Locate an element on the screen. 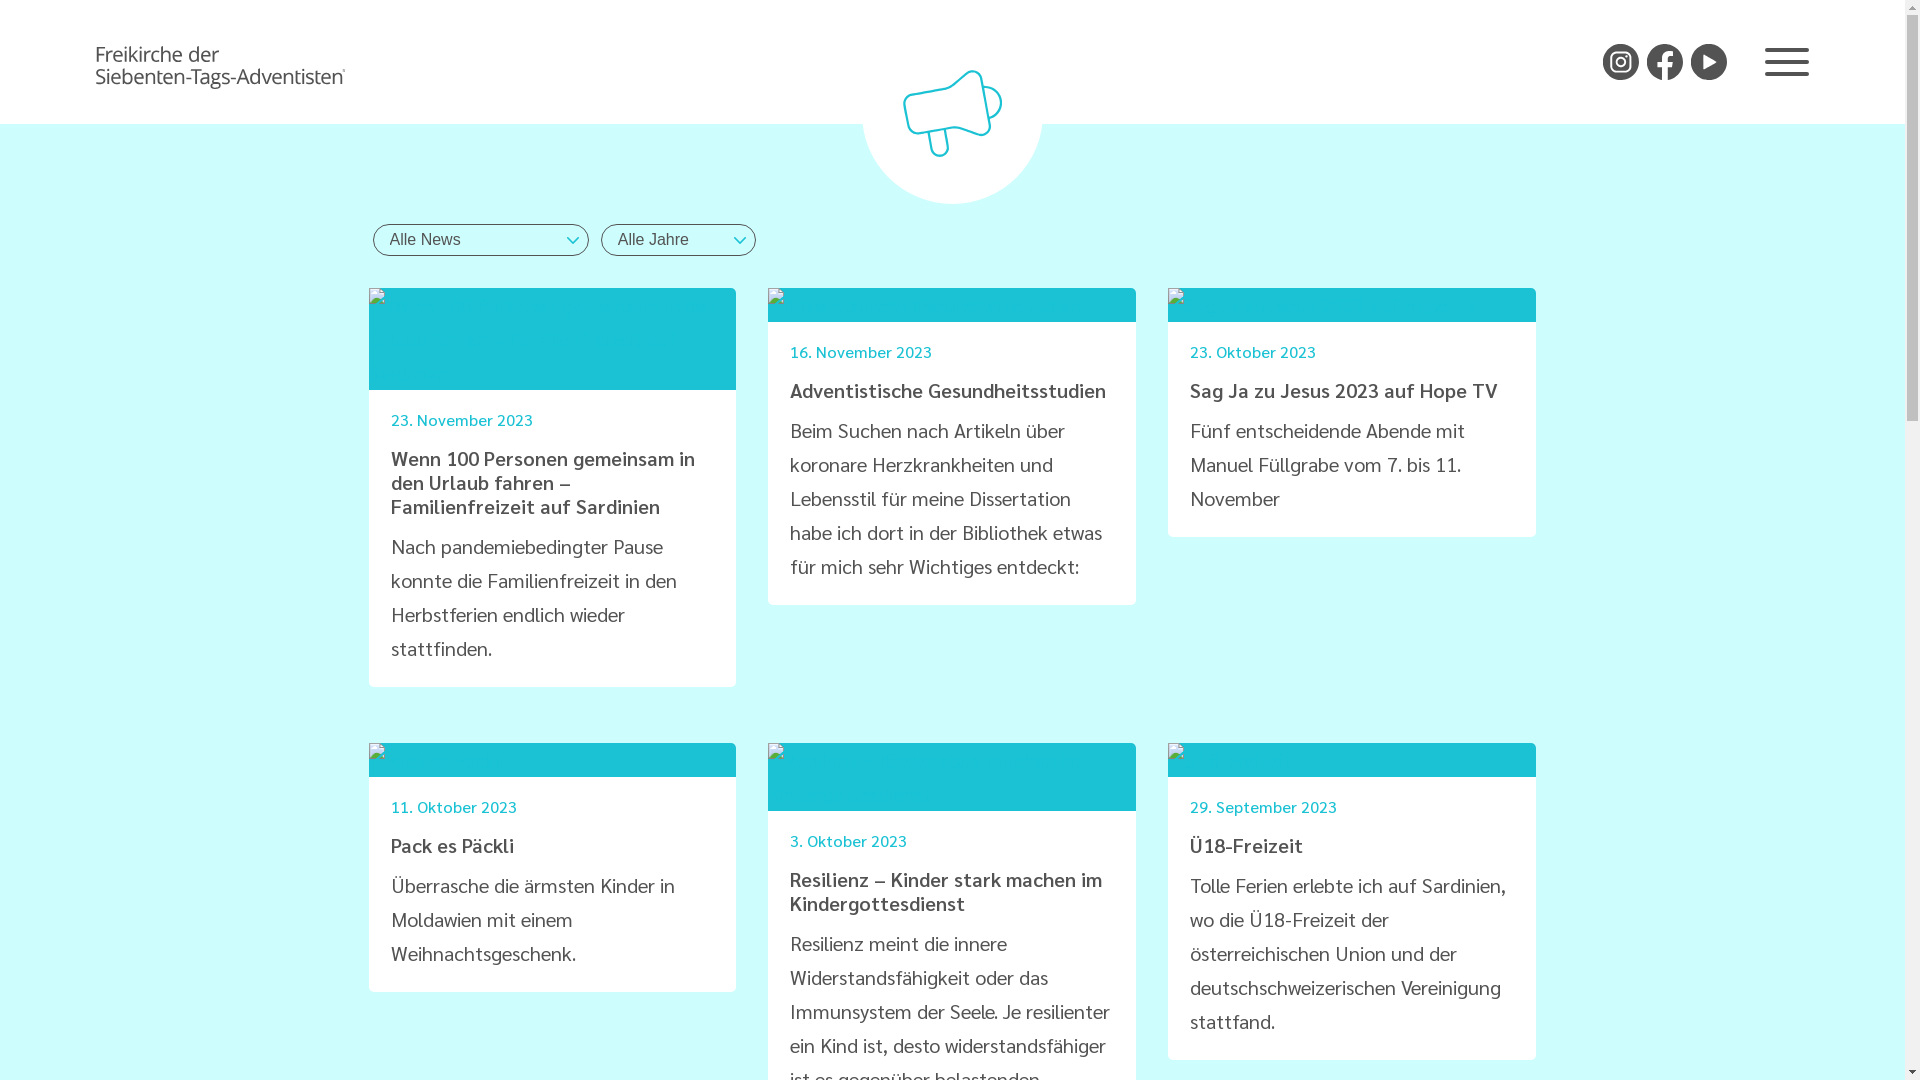 The width and height of the screenshot is (1920, 1080). Adventistische Gesundheitsstudien is located at coordinates (948, 390).